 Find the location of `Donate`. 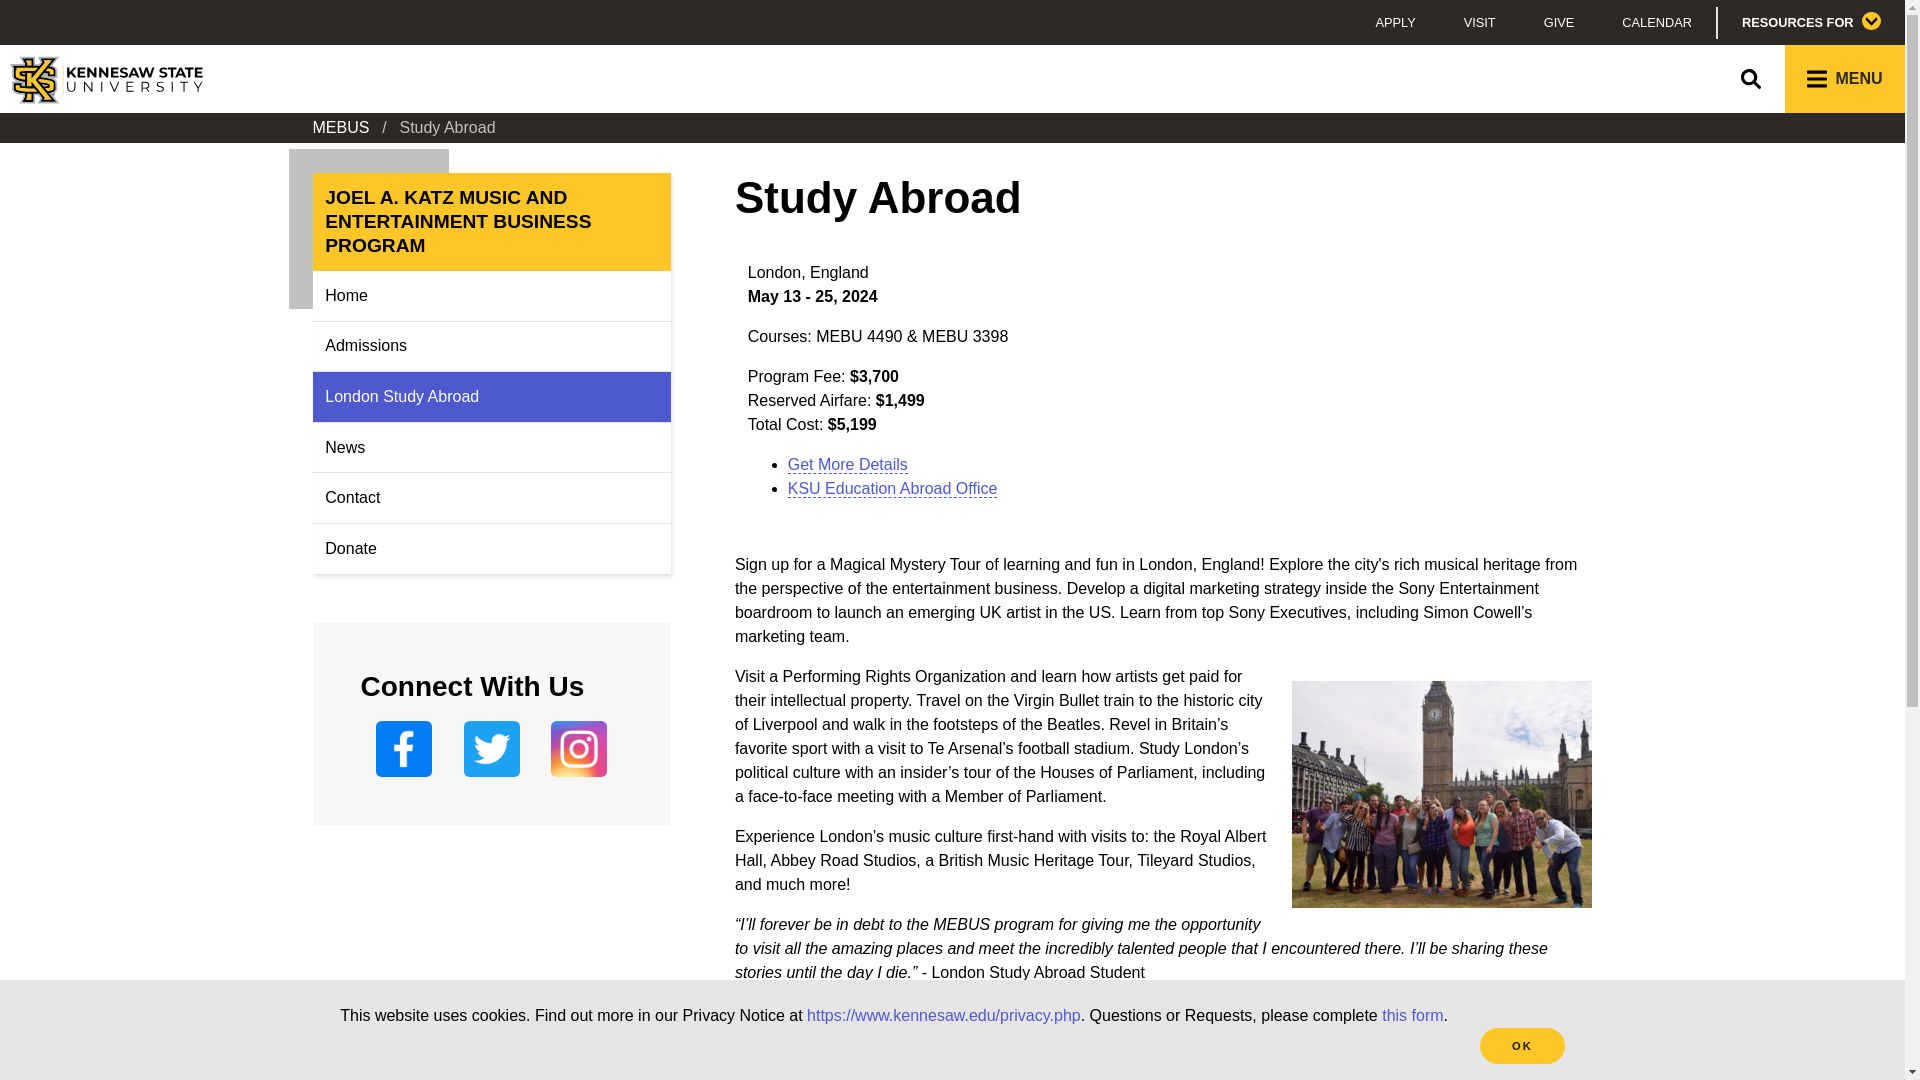

Donate is located at coordinates (490, 548).